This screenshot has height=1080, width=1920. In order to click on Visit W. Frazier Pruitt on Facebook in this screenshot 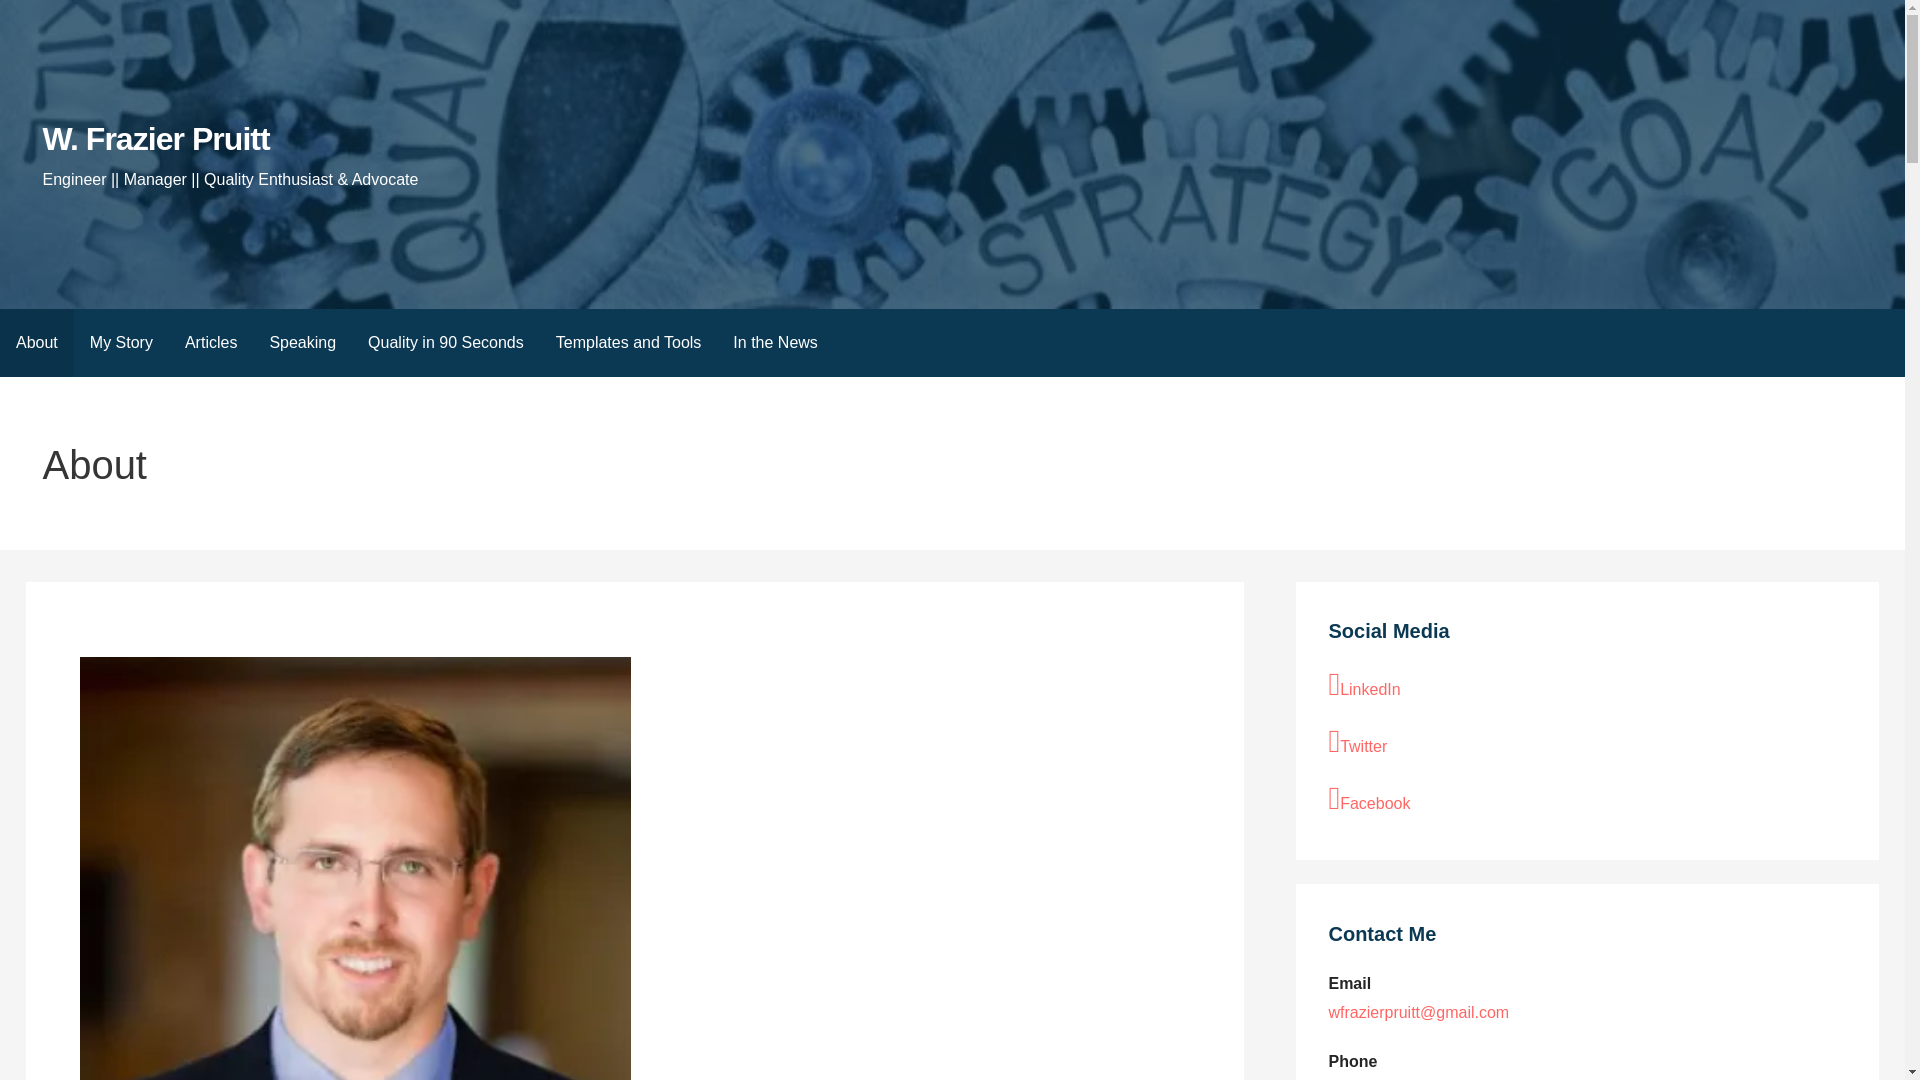, I will do `click(1586, 800)`.